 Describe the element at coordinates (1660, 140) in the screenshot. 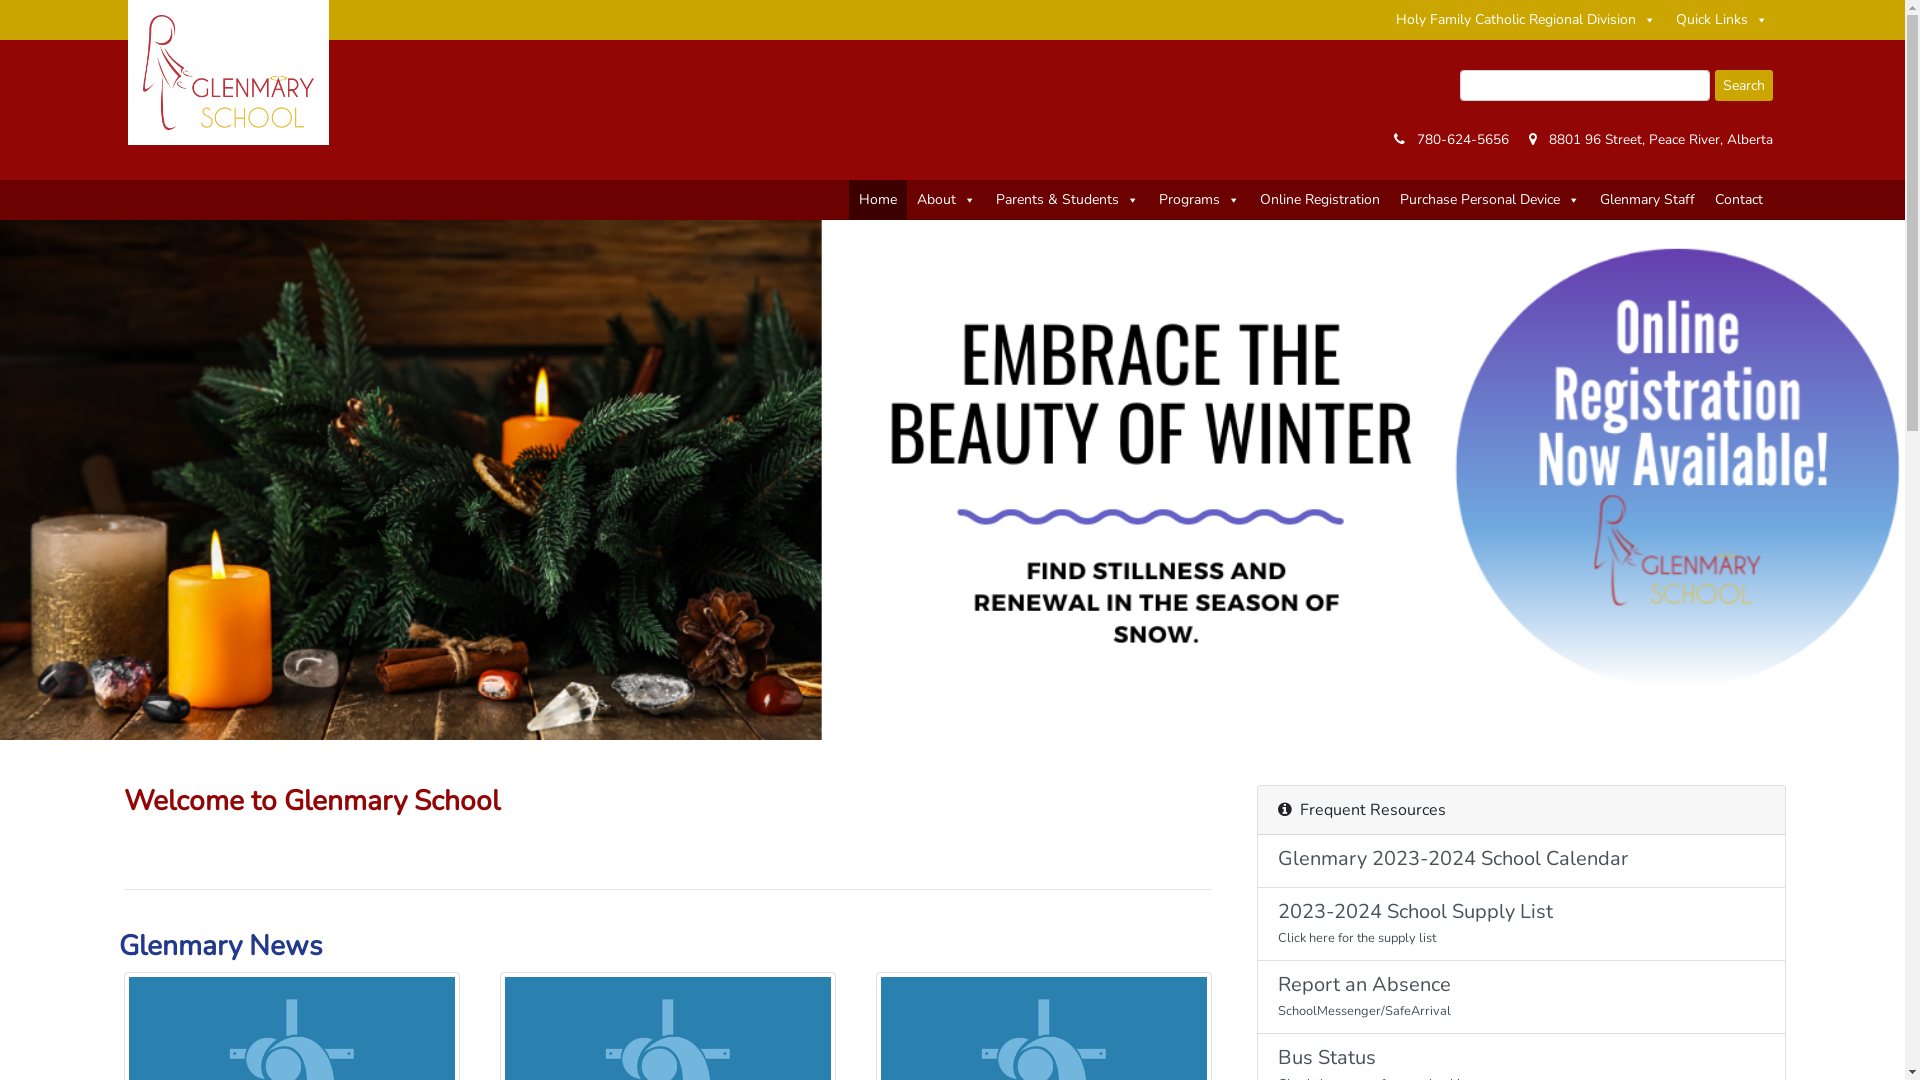

I see `8801 96 Street, Peace River, Alberta` at that location.